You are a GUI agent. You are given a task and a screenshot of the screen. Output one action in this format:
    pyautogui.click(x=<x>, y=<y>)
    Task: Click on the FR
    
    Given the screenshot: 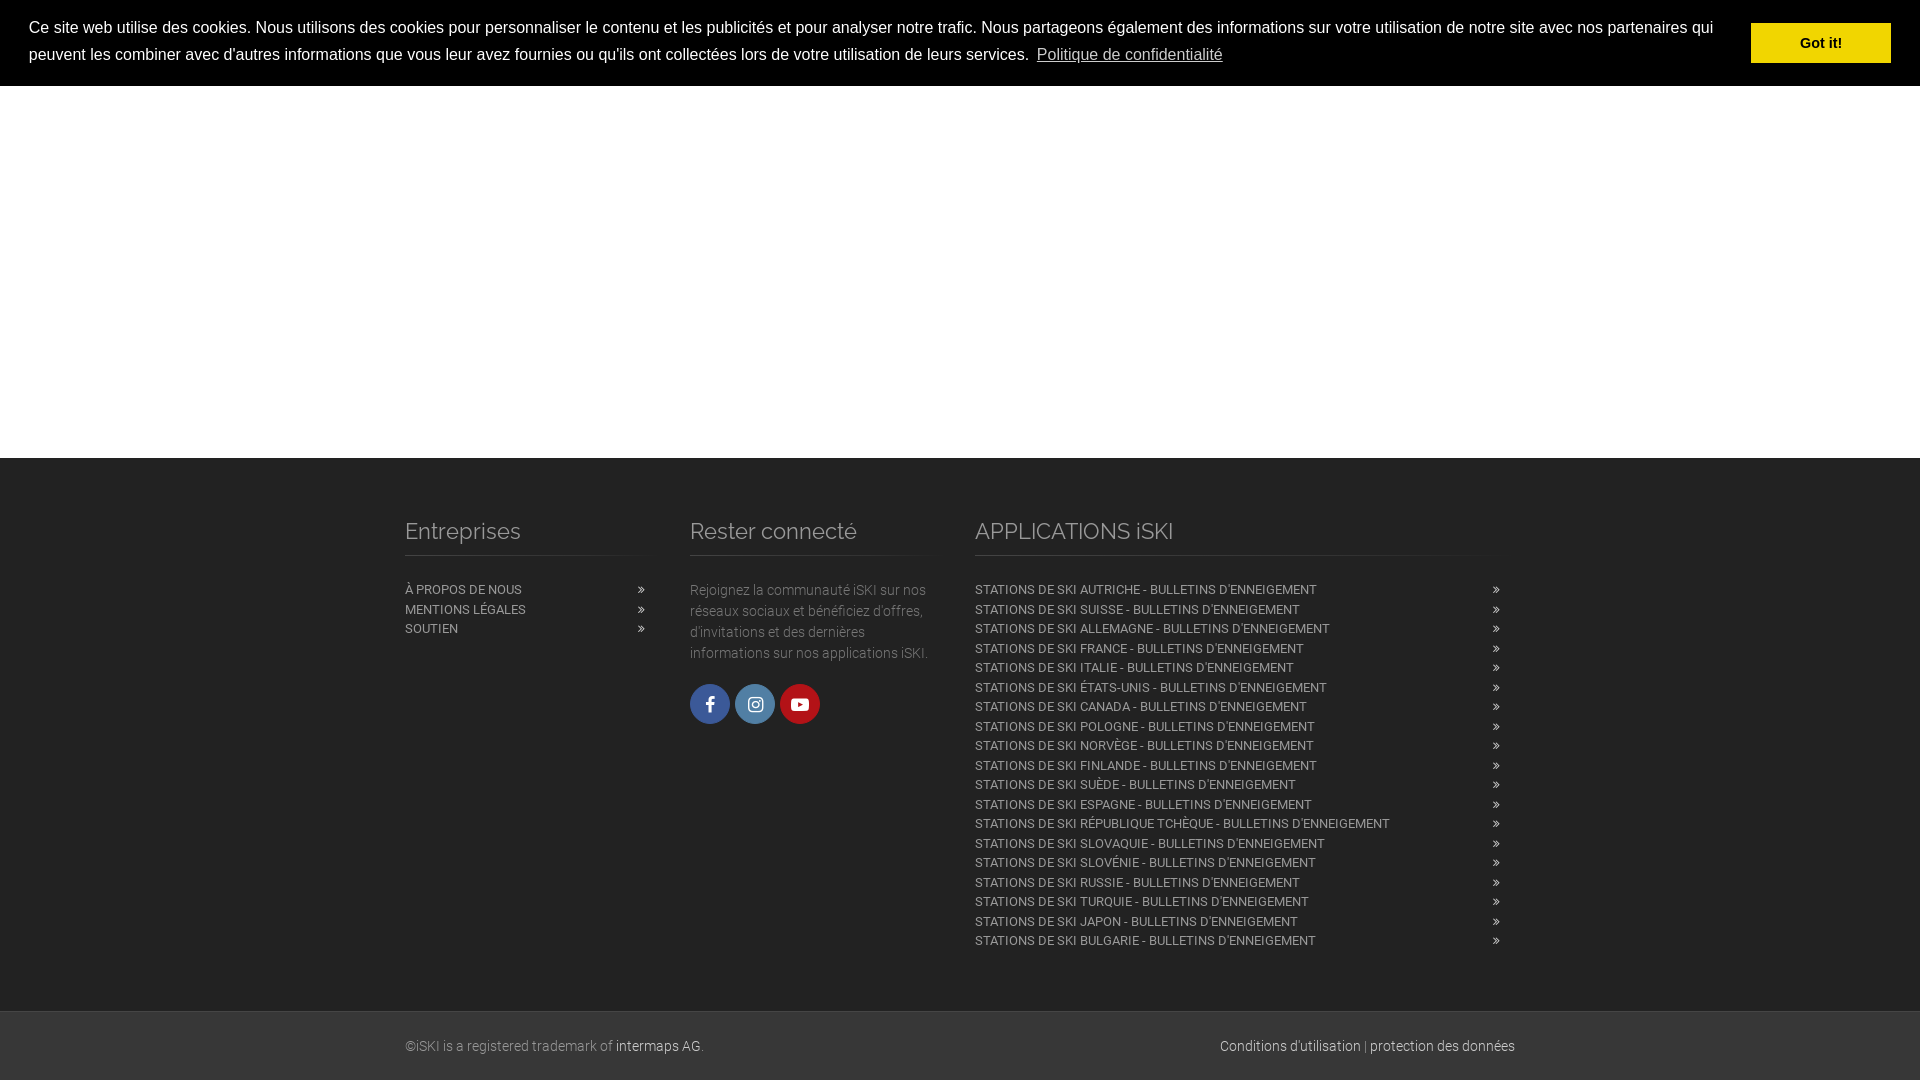 What is the action you would take?
    pyautogui.click(x=1495, y=42)
    